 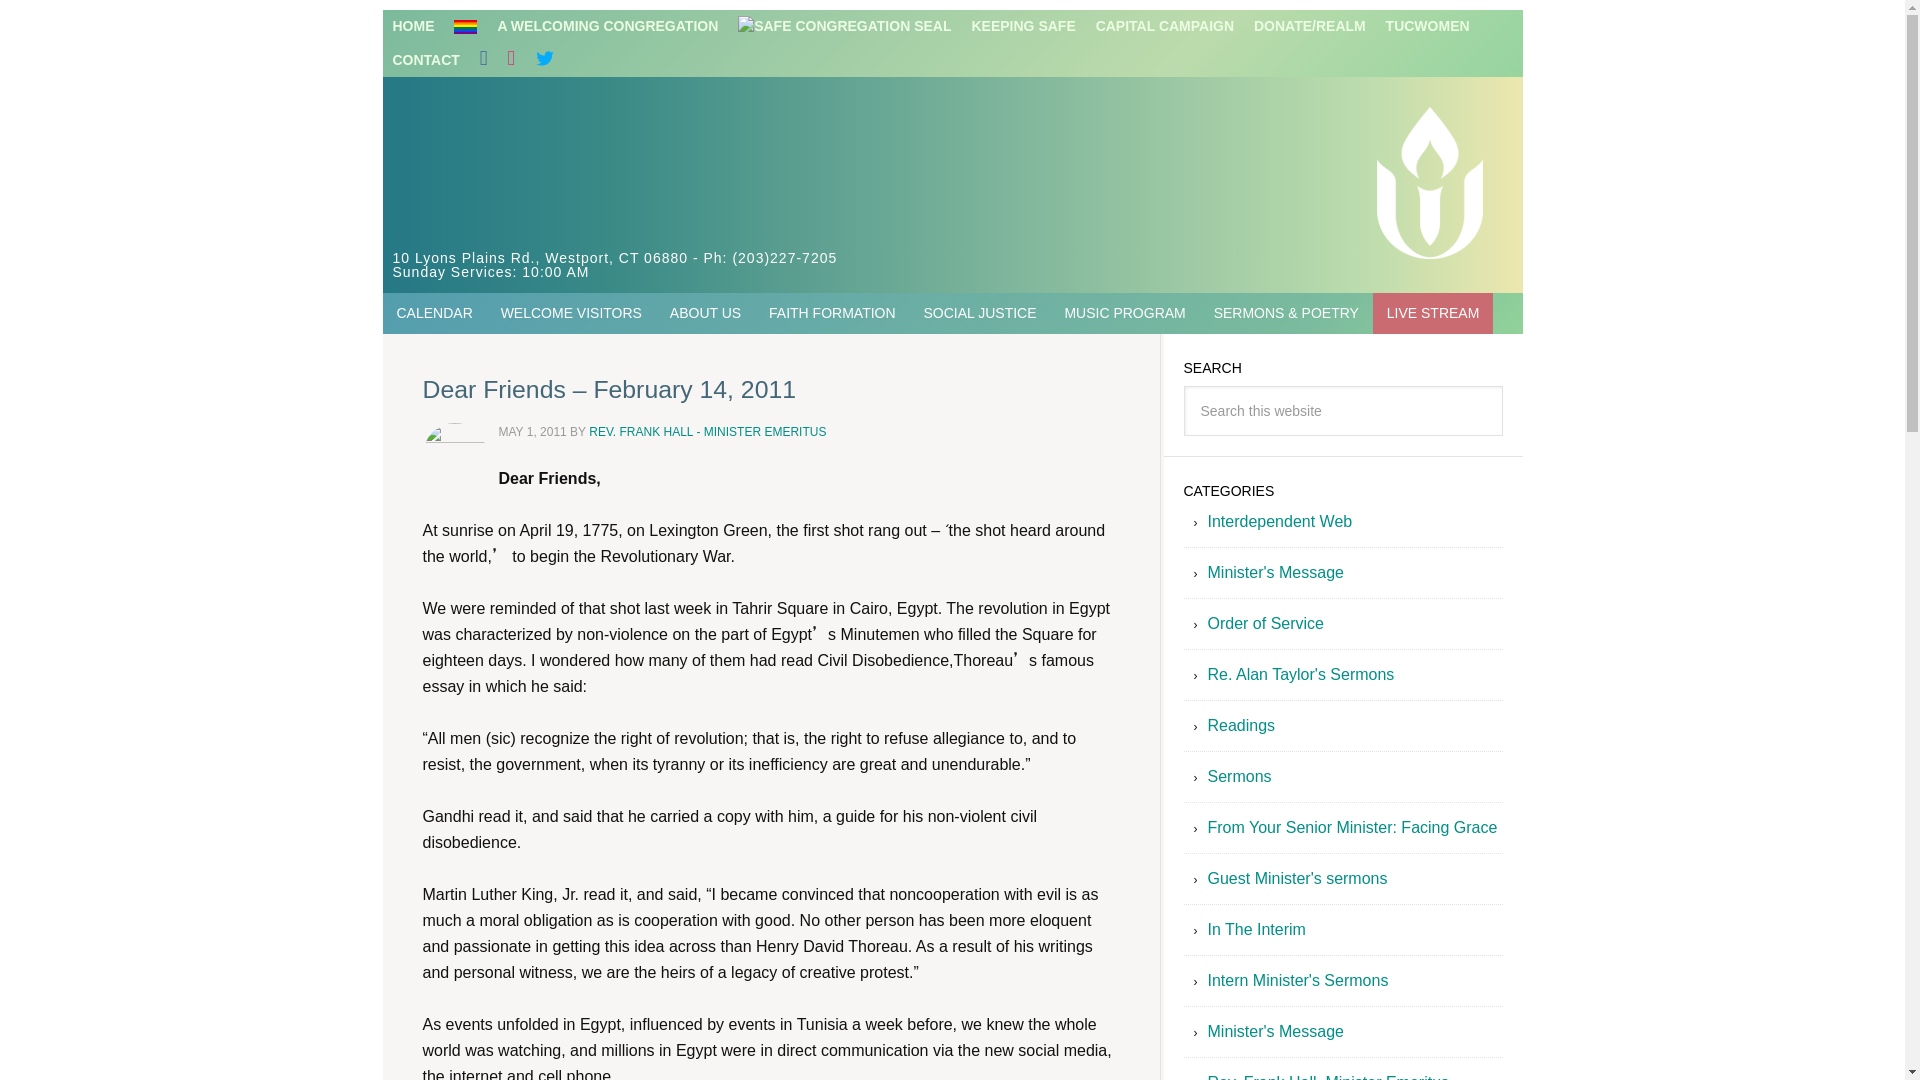 I want to click on CONTACT, so click(x=425, y=60).